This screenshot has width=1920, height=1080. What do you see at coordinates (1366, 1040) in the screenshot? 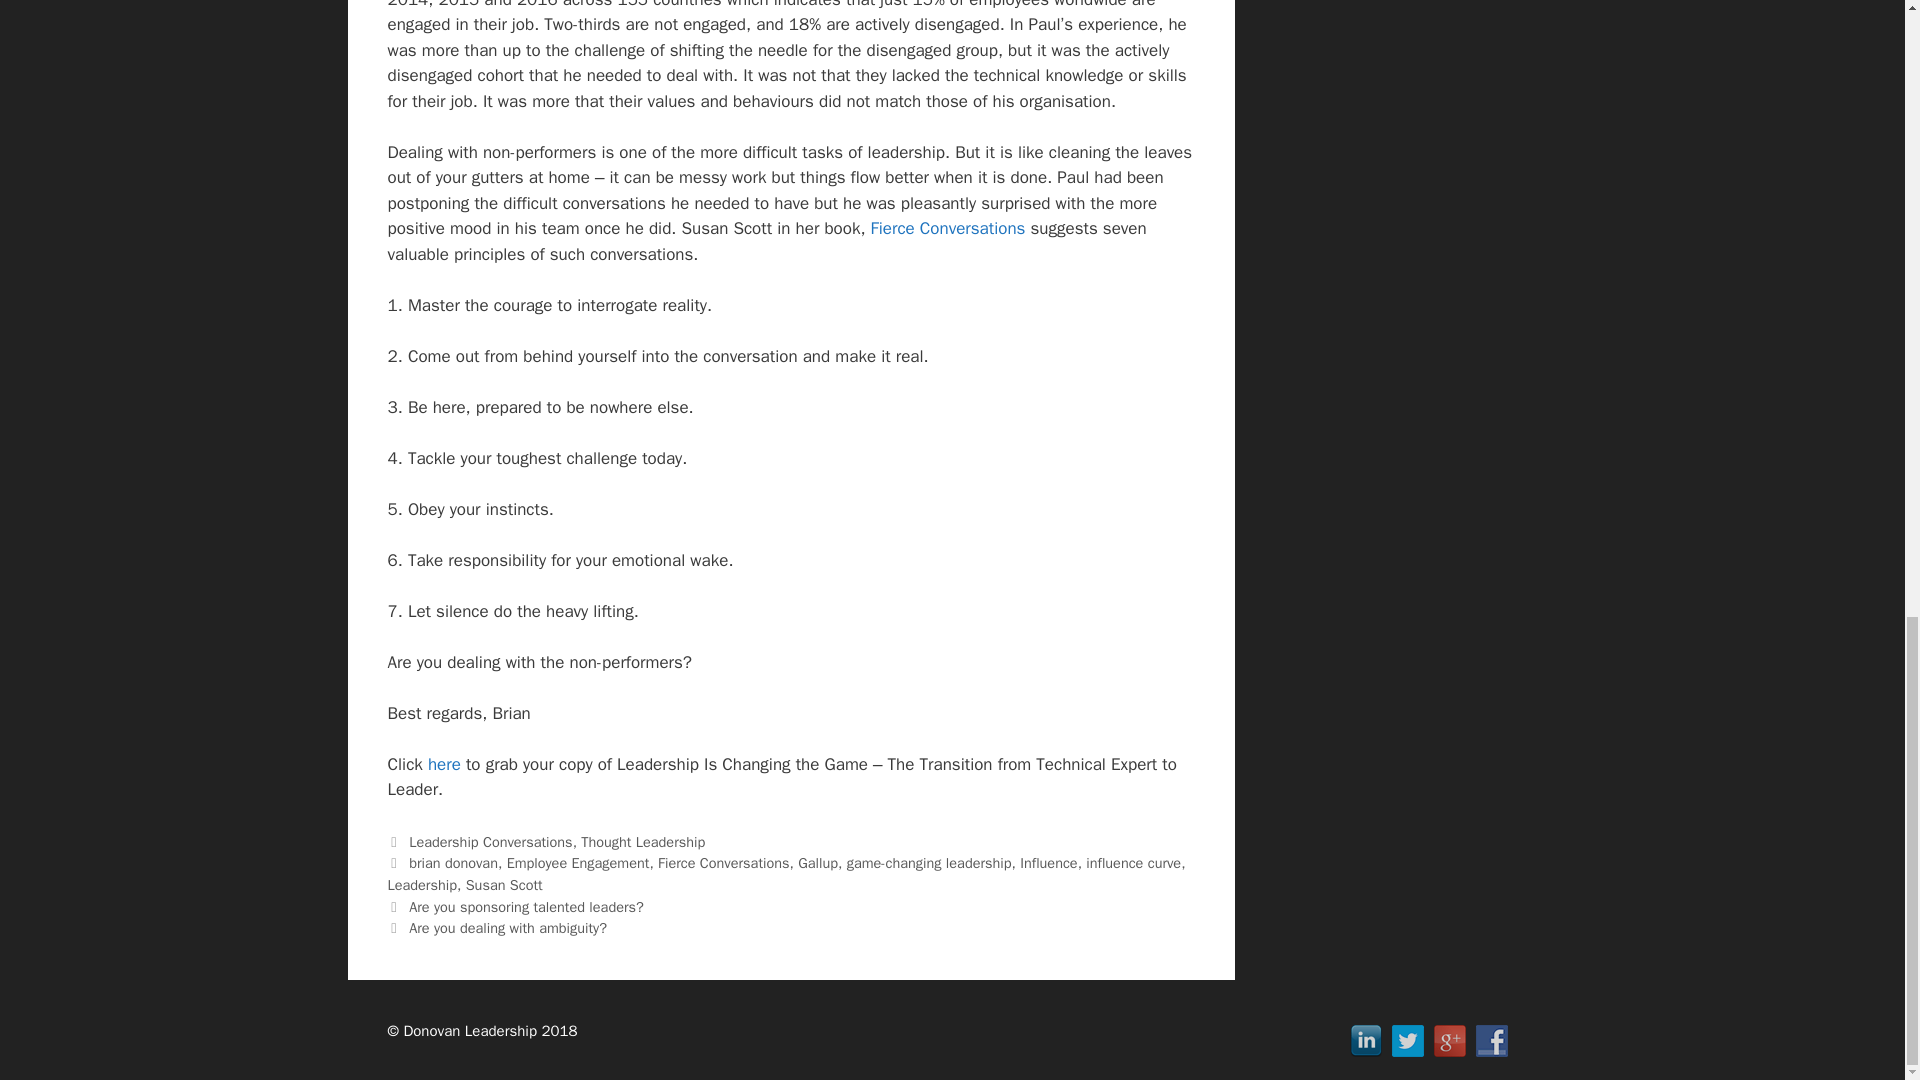
I see `Follow Us on LinkedIn` at bounding box center [1366, 1040].